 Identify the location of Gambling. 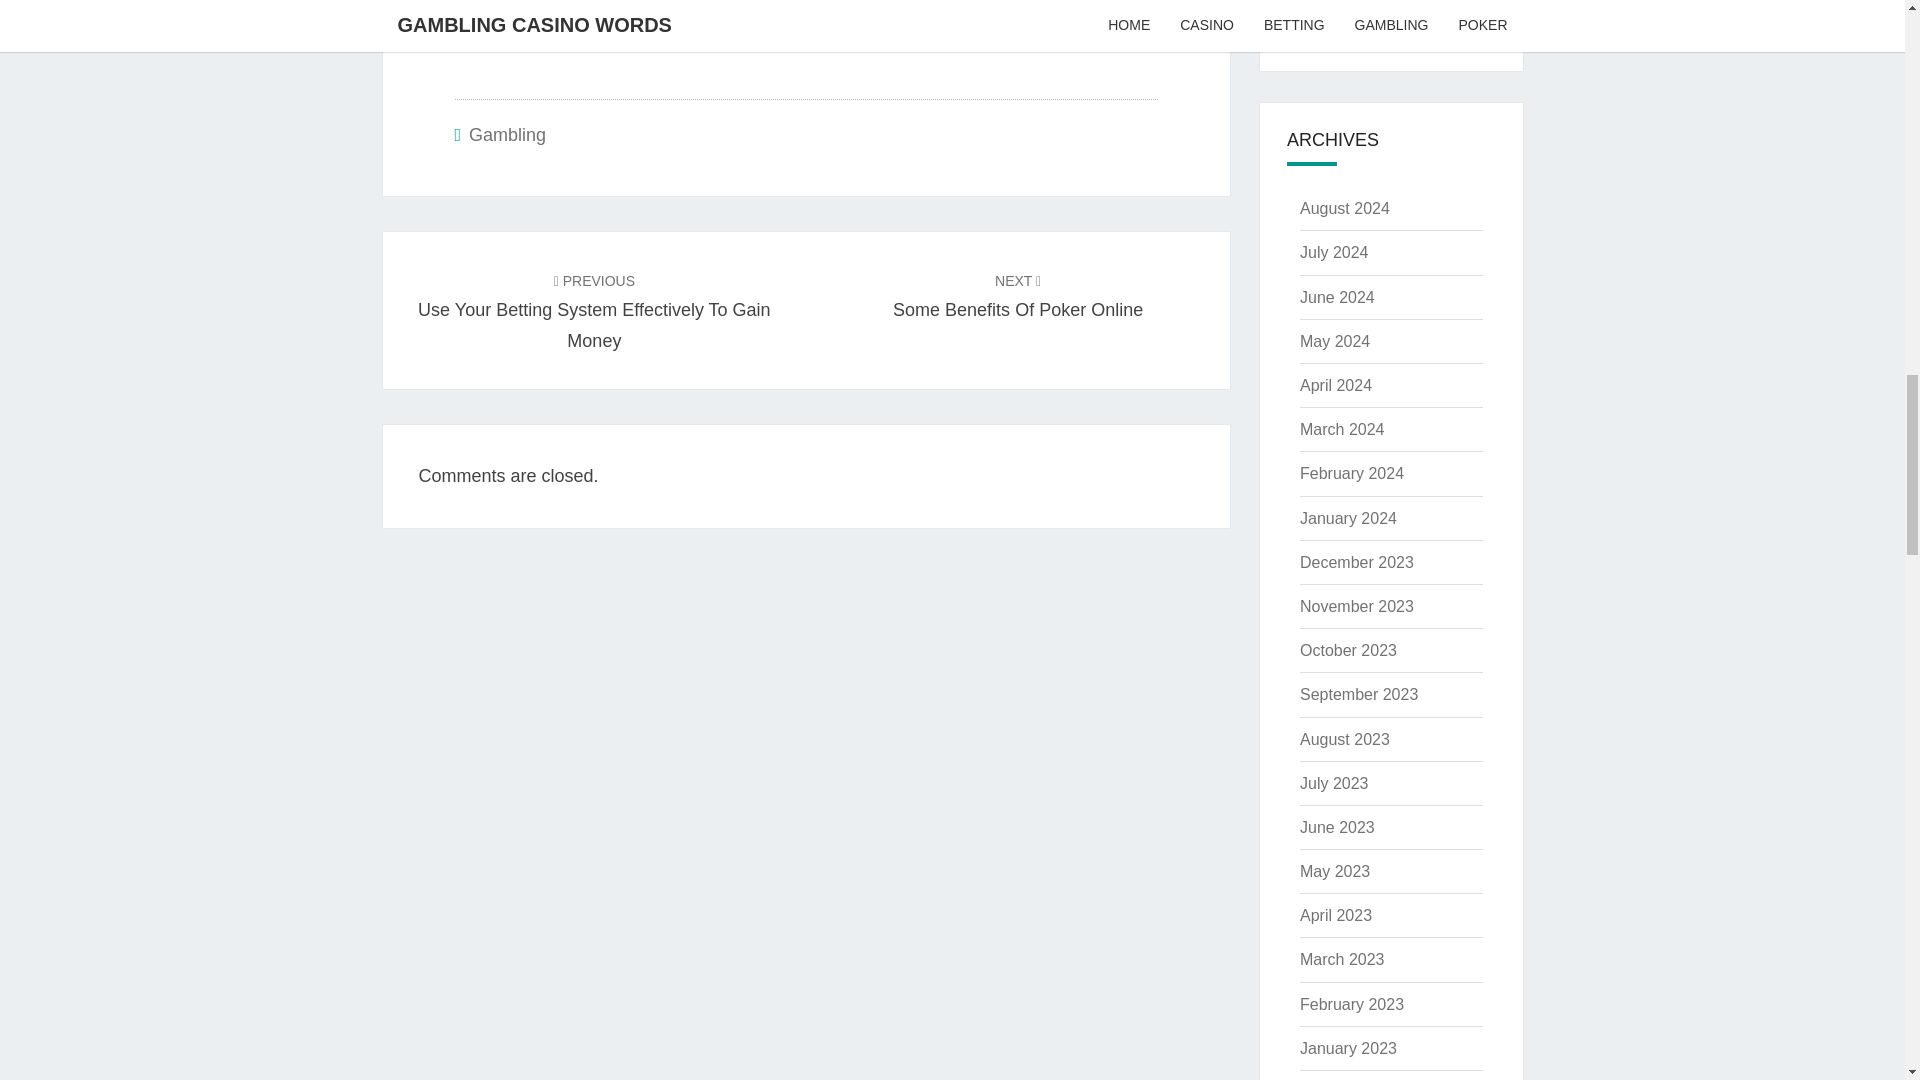
(506, 134).